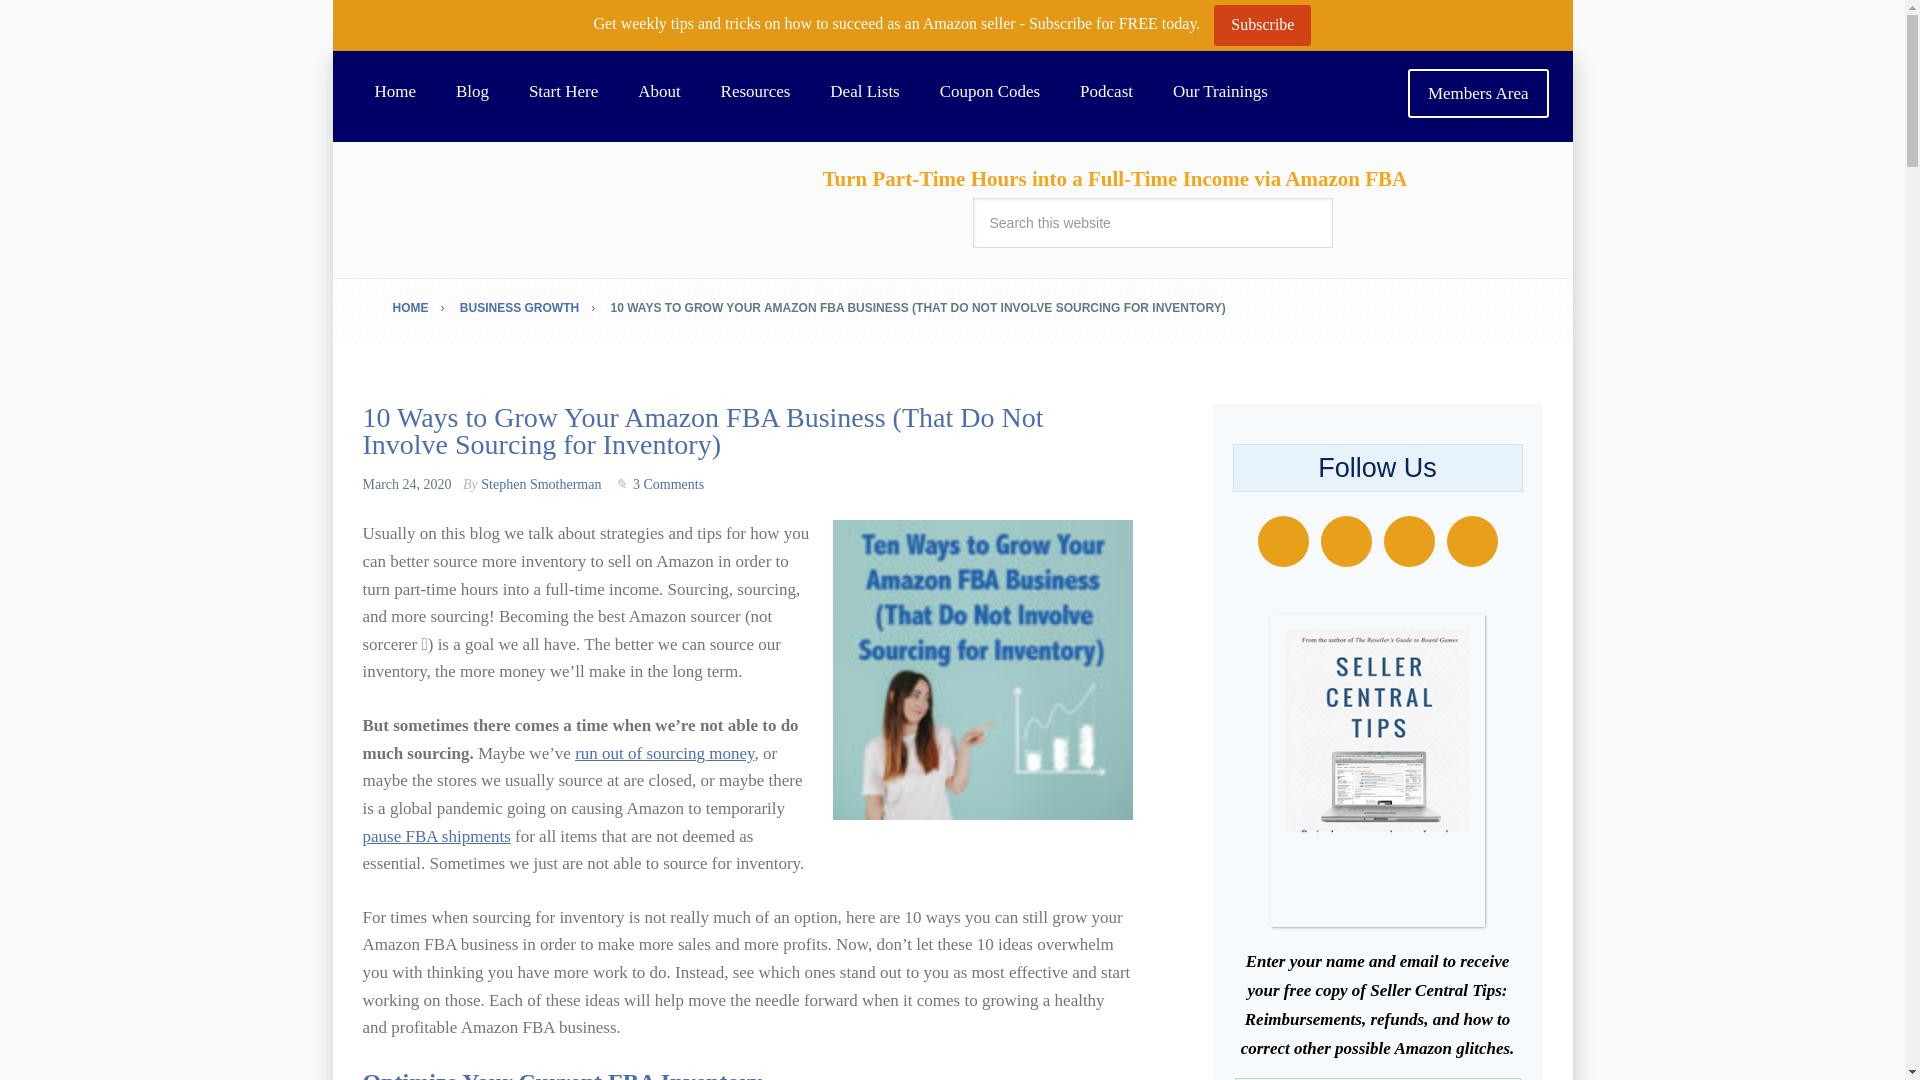 The image size is (1920, 1080). What do you see at coordinates (1478, 94) in the screenshot?
I see `Members Area` at bounding box center [1478, 94].